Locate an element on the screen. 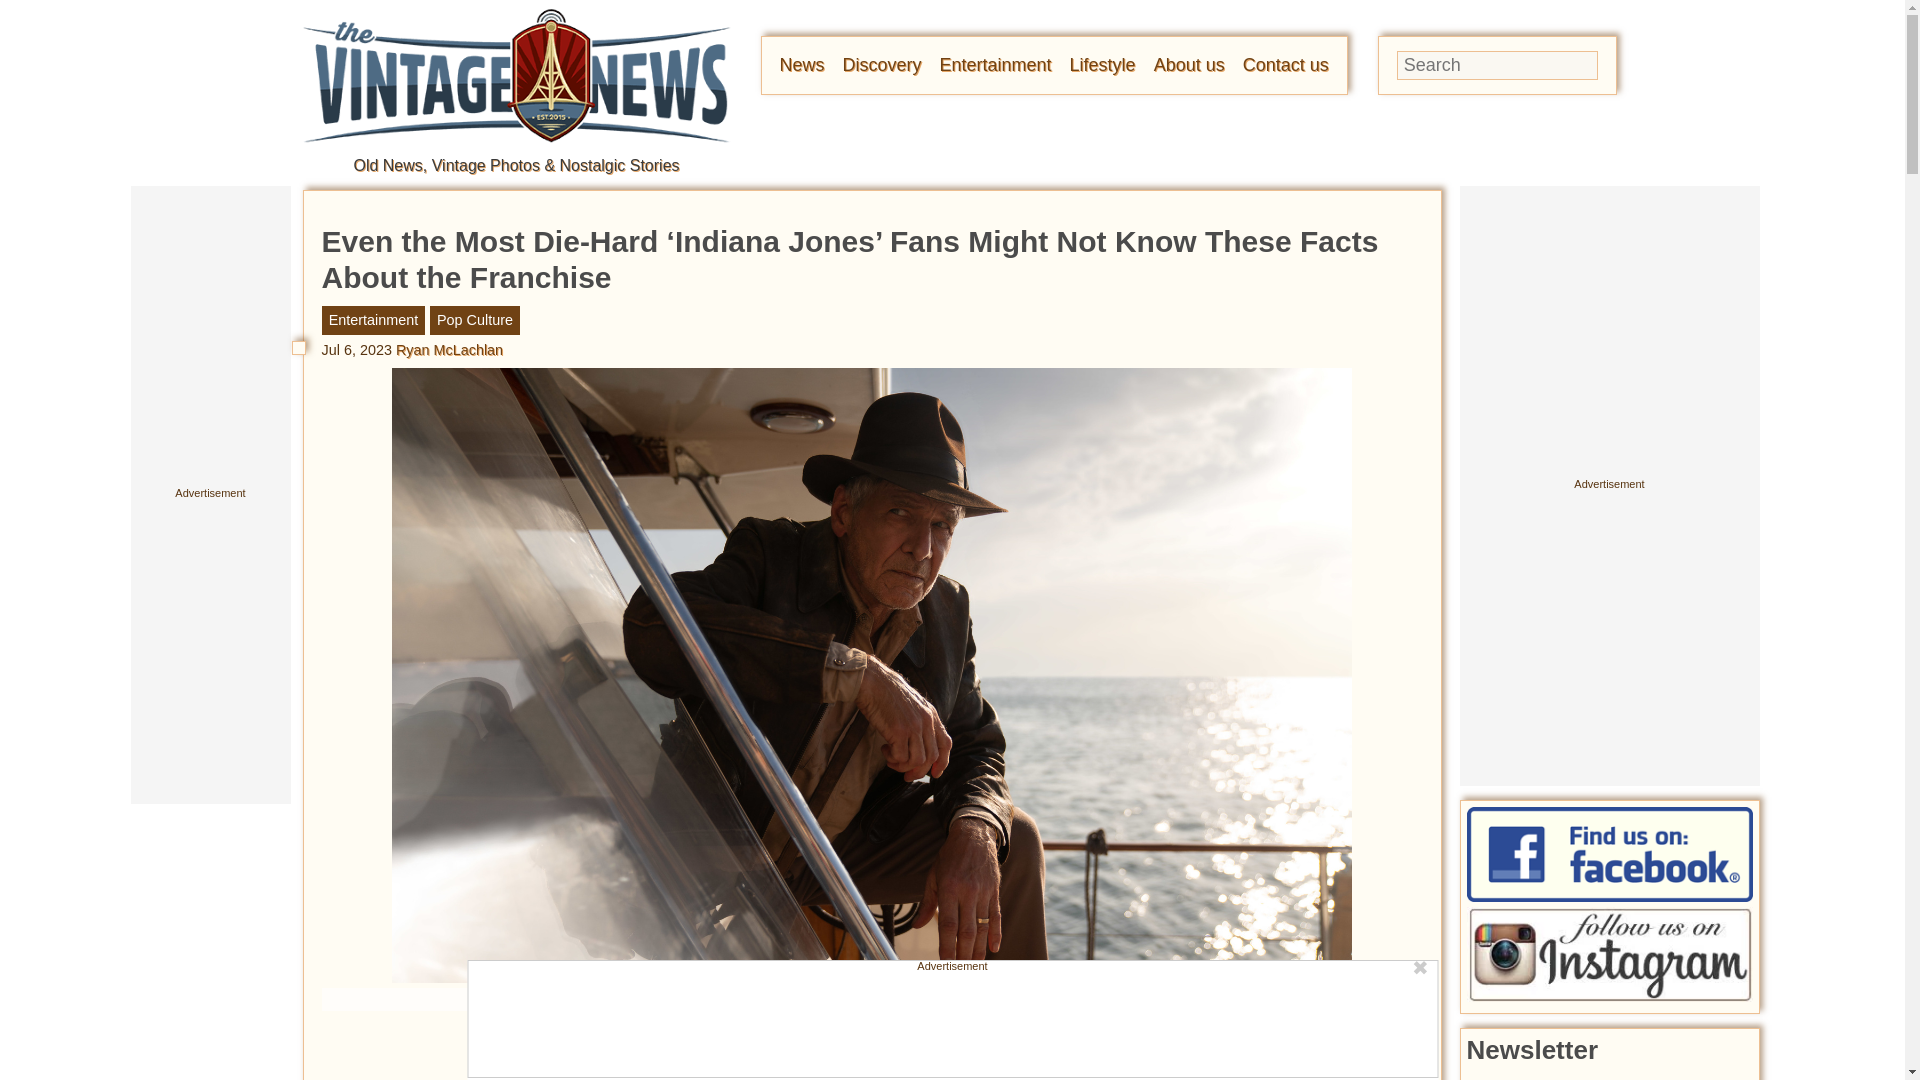  About us is located at coordinates (1188, 64).